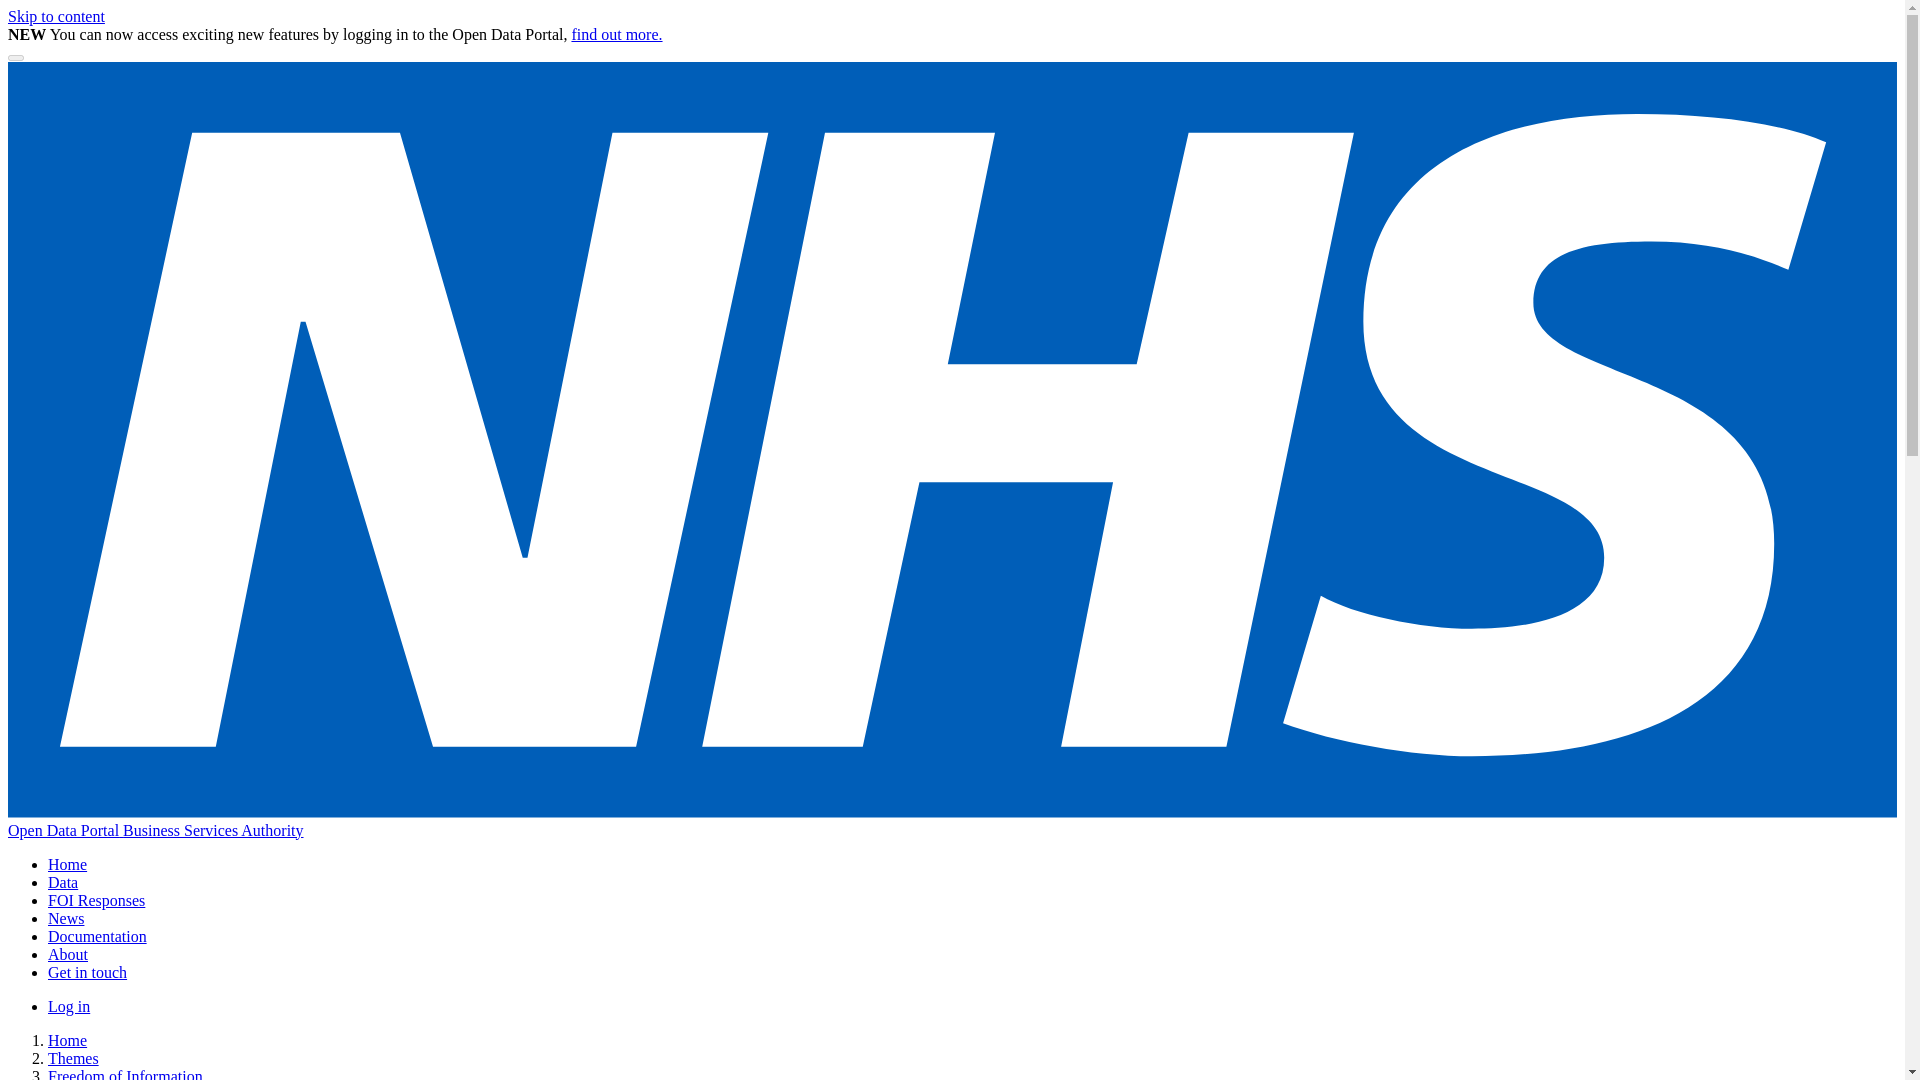  Describe the element at coordinates (87, 972) in the screenshot. I see `Get in touch` at that location.